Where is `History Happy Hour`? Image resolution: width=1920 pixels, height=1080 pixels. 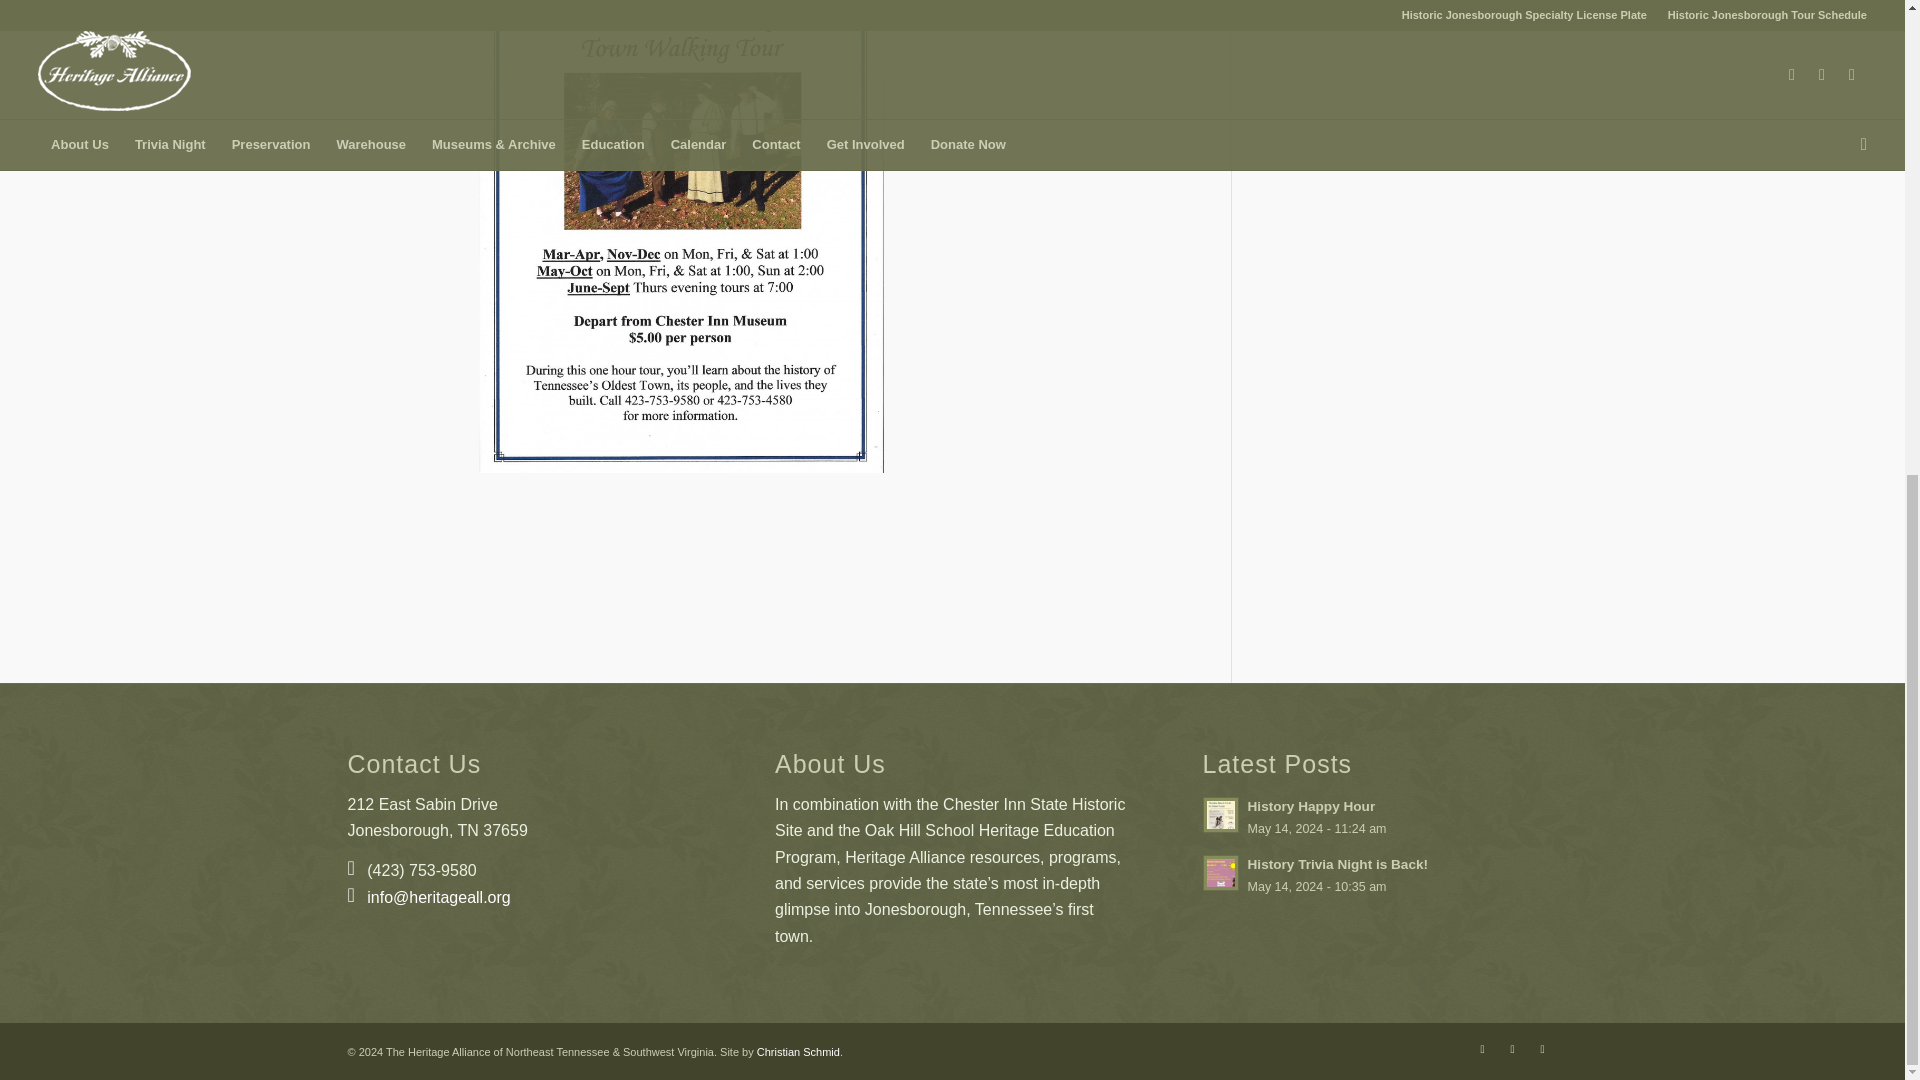 History Happy Hour is located at coordinates (1380, 816).